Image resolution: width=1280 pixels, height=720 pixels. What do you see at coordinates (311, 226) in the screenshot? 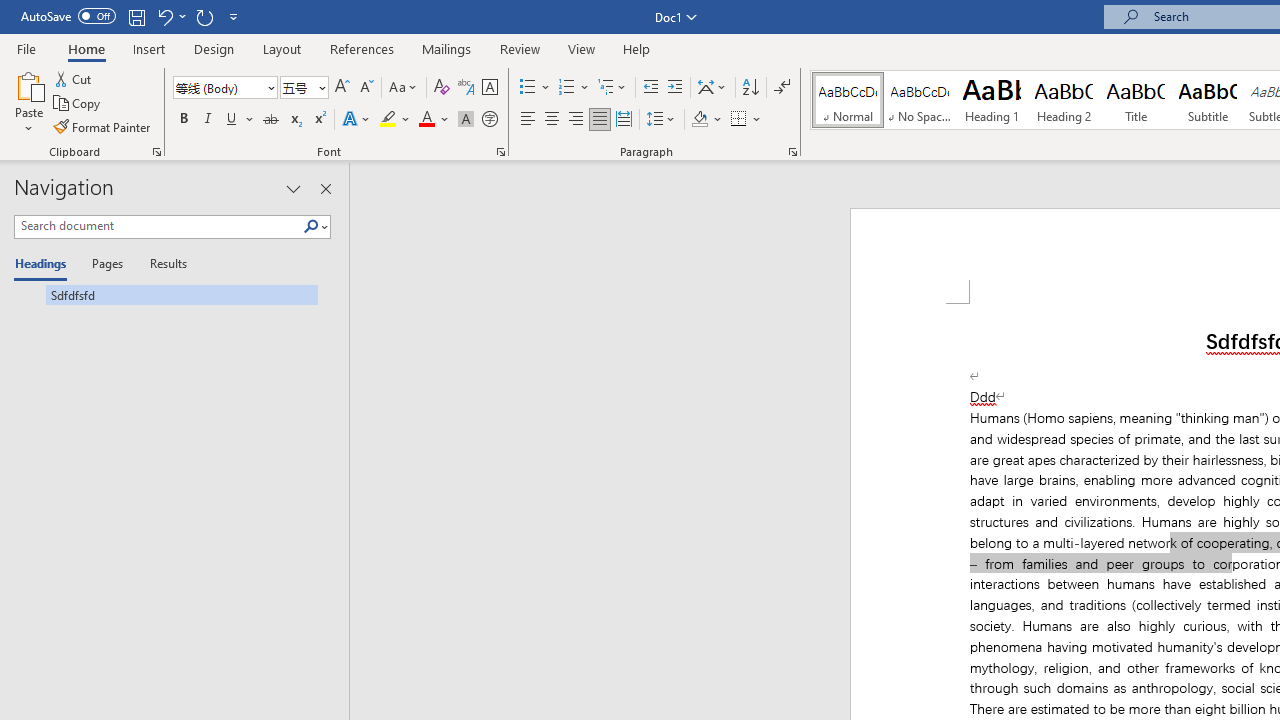
I see `Class: NetUIImage` at bounding box center [311, 226].